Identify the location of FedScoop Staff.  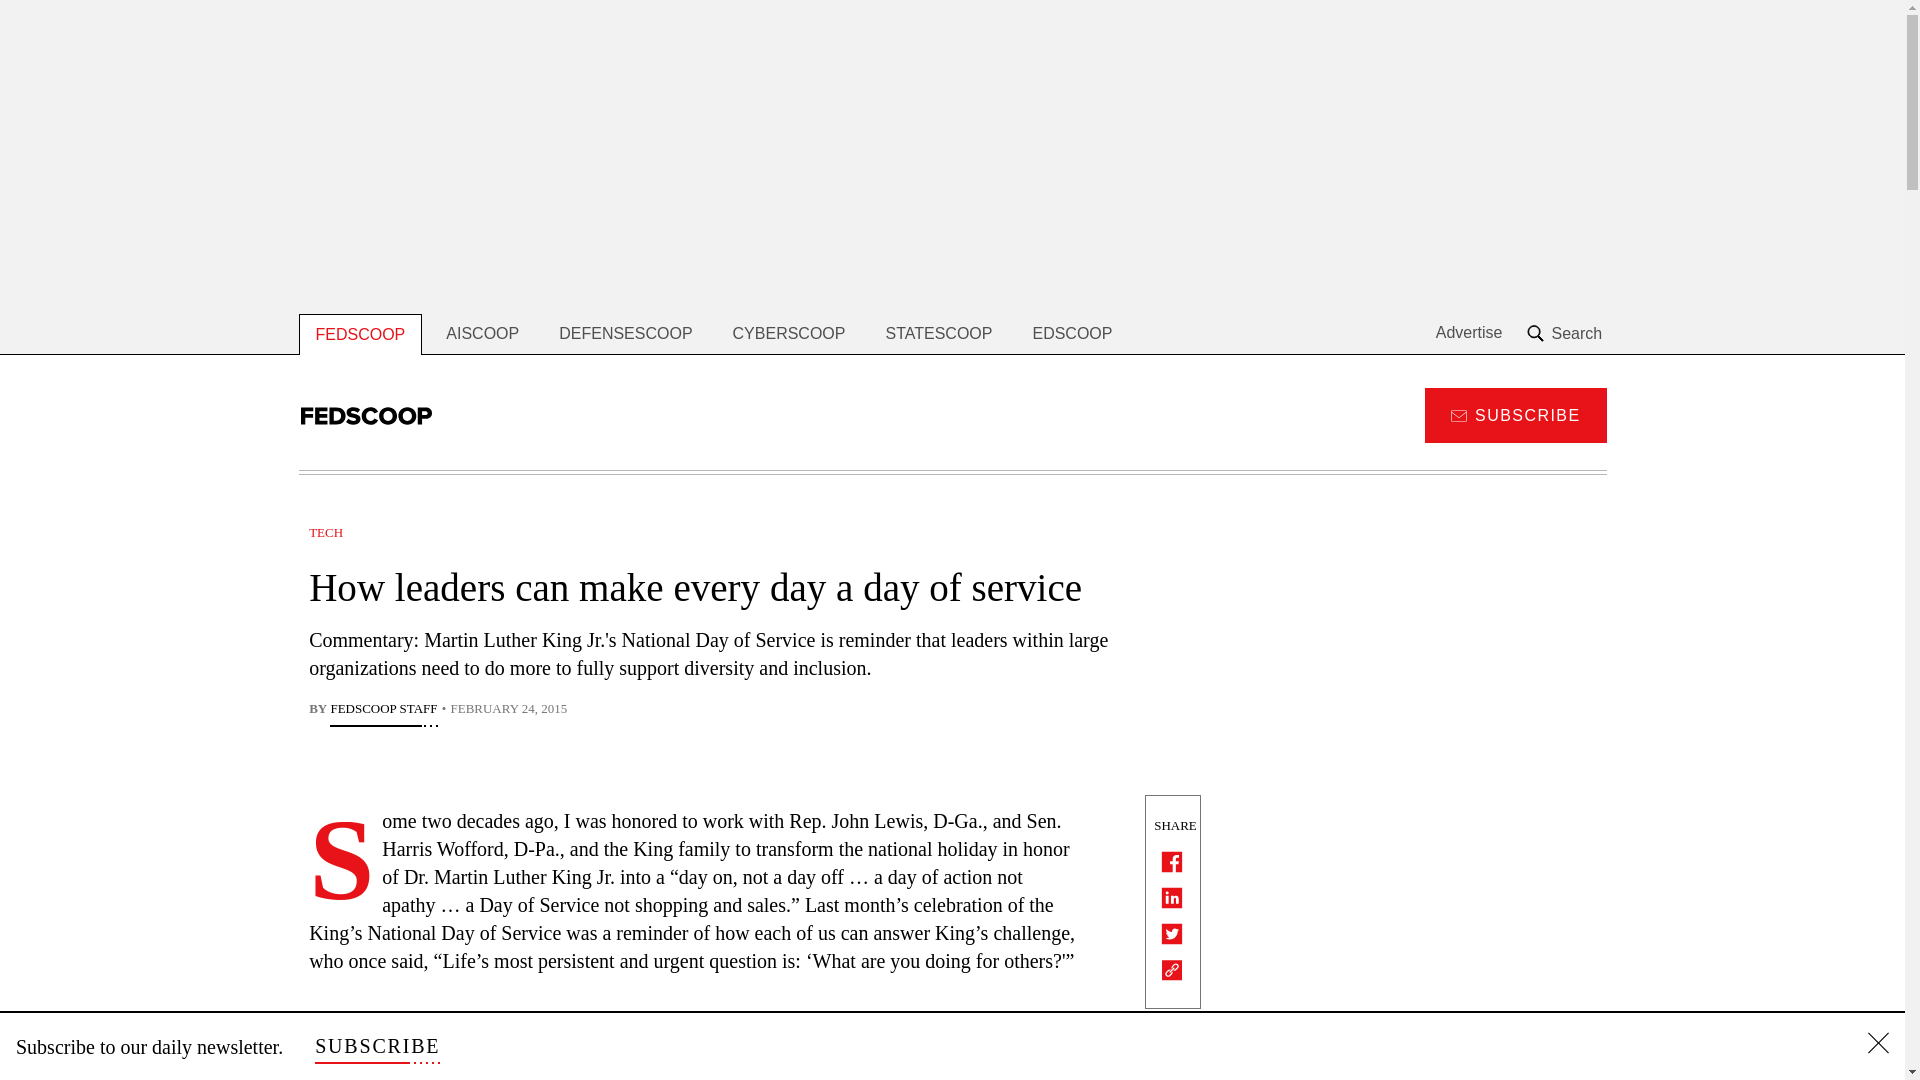
(384, 710).